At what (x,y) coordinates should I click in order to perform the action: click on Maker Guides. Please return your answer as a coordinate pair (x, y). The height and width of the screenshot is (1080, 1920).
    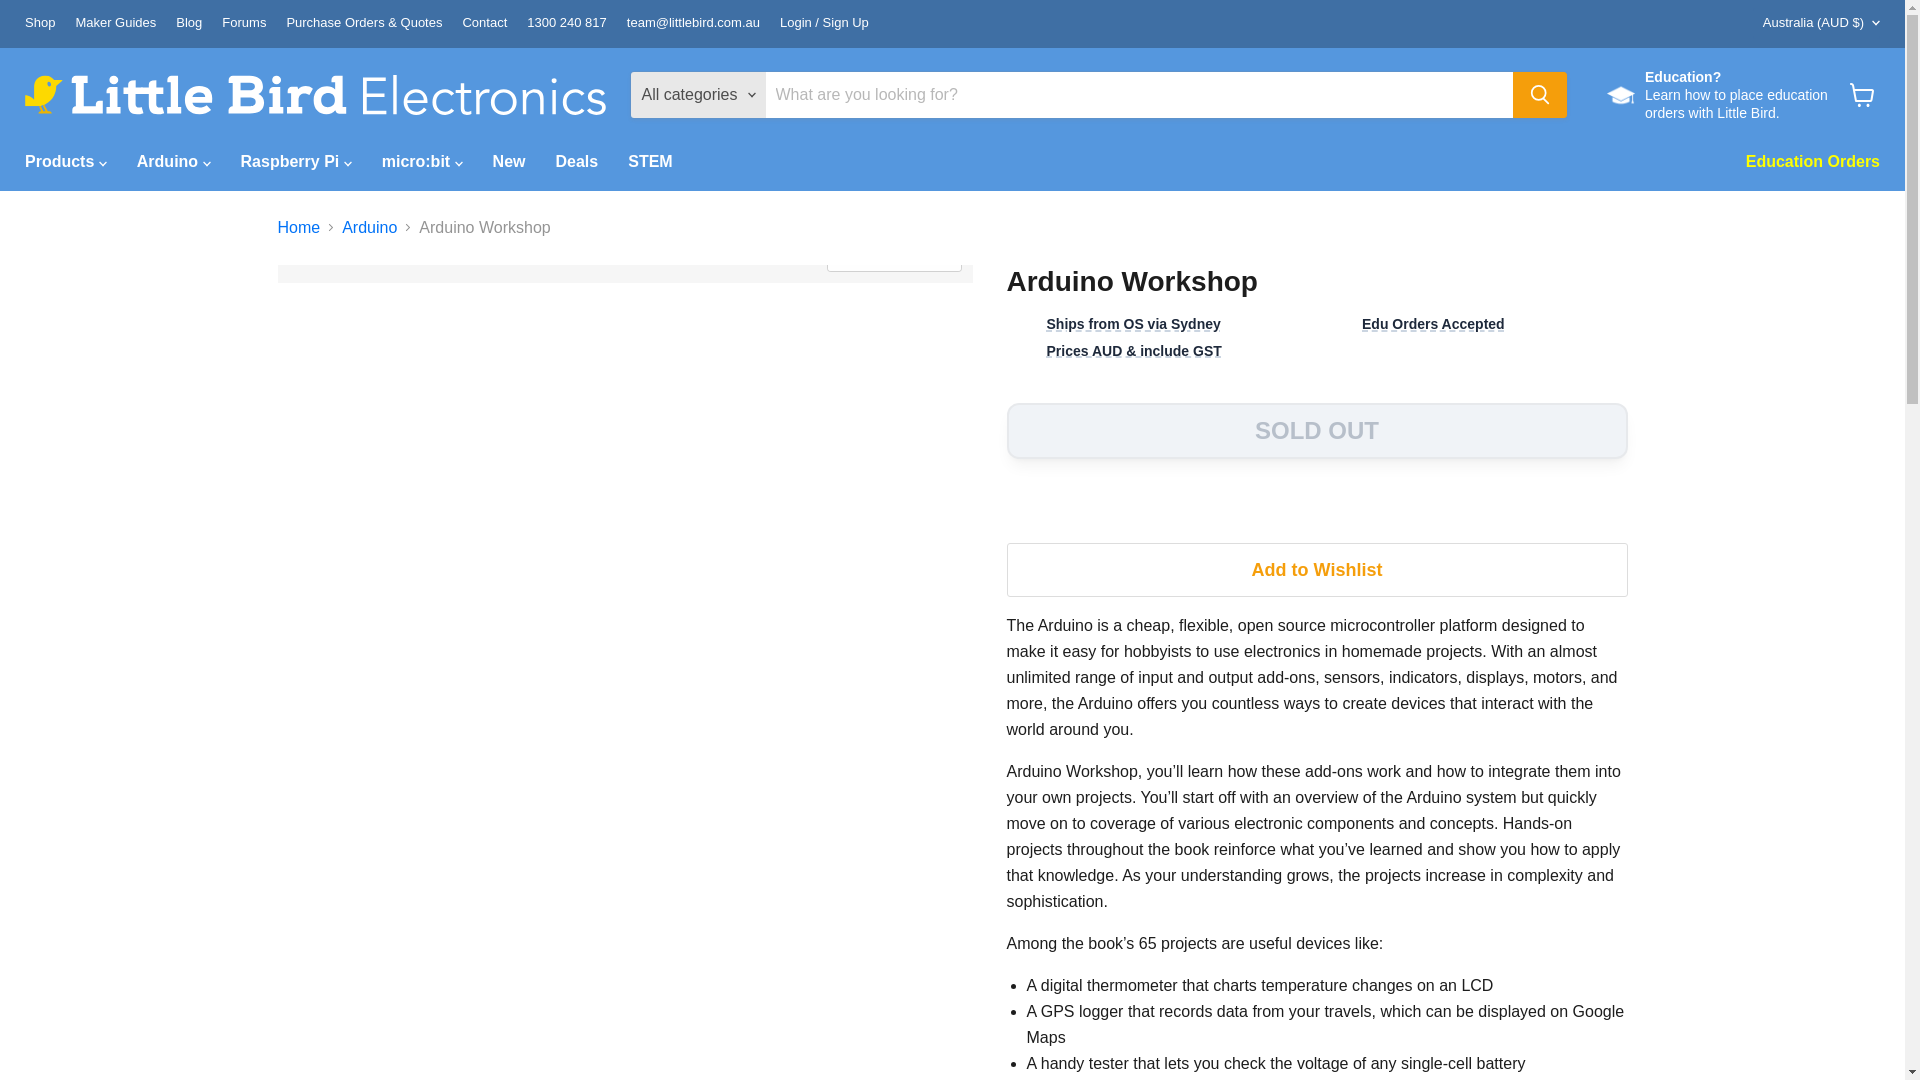
    Looking at the image, I should click on (114, 24).